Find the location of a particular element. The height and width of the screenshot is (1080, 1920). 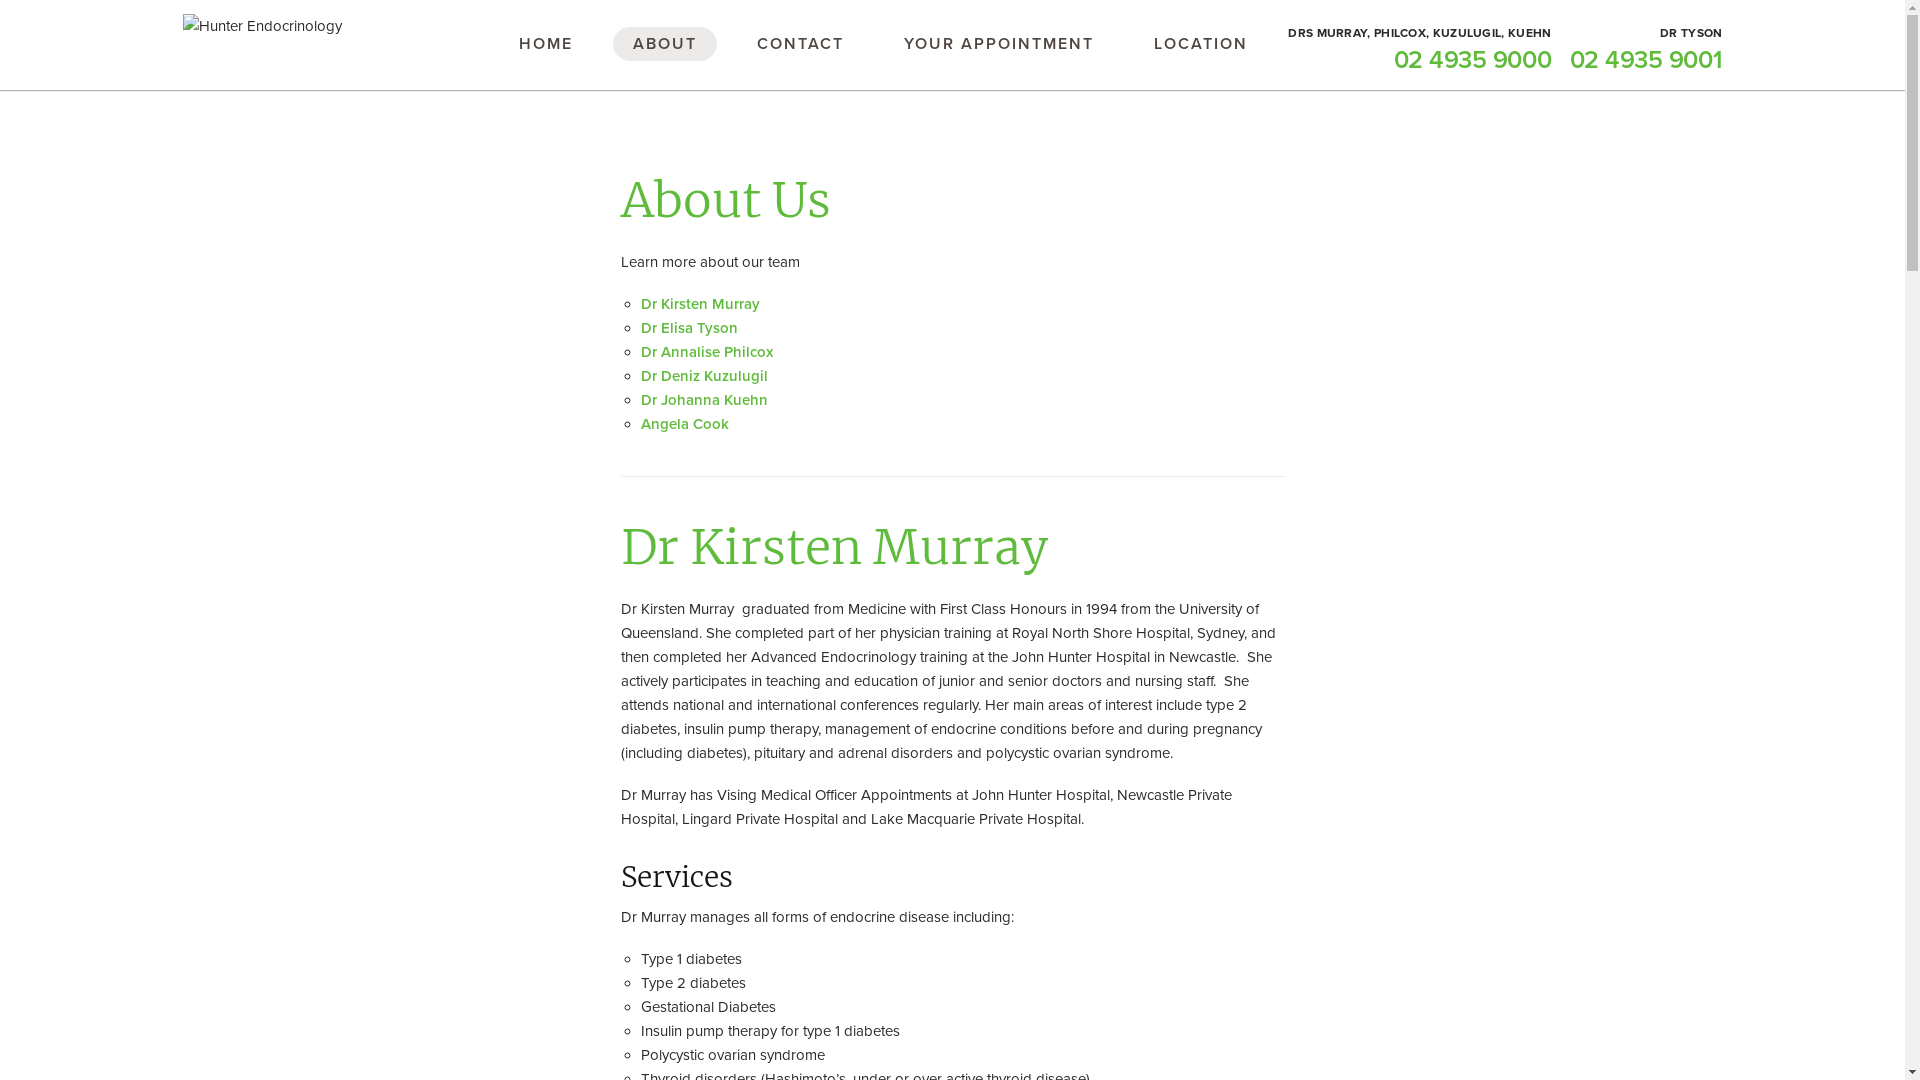

Dr Kirsten Murray is located at coordinates (700, 304).